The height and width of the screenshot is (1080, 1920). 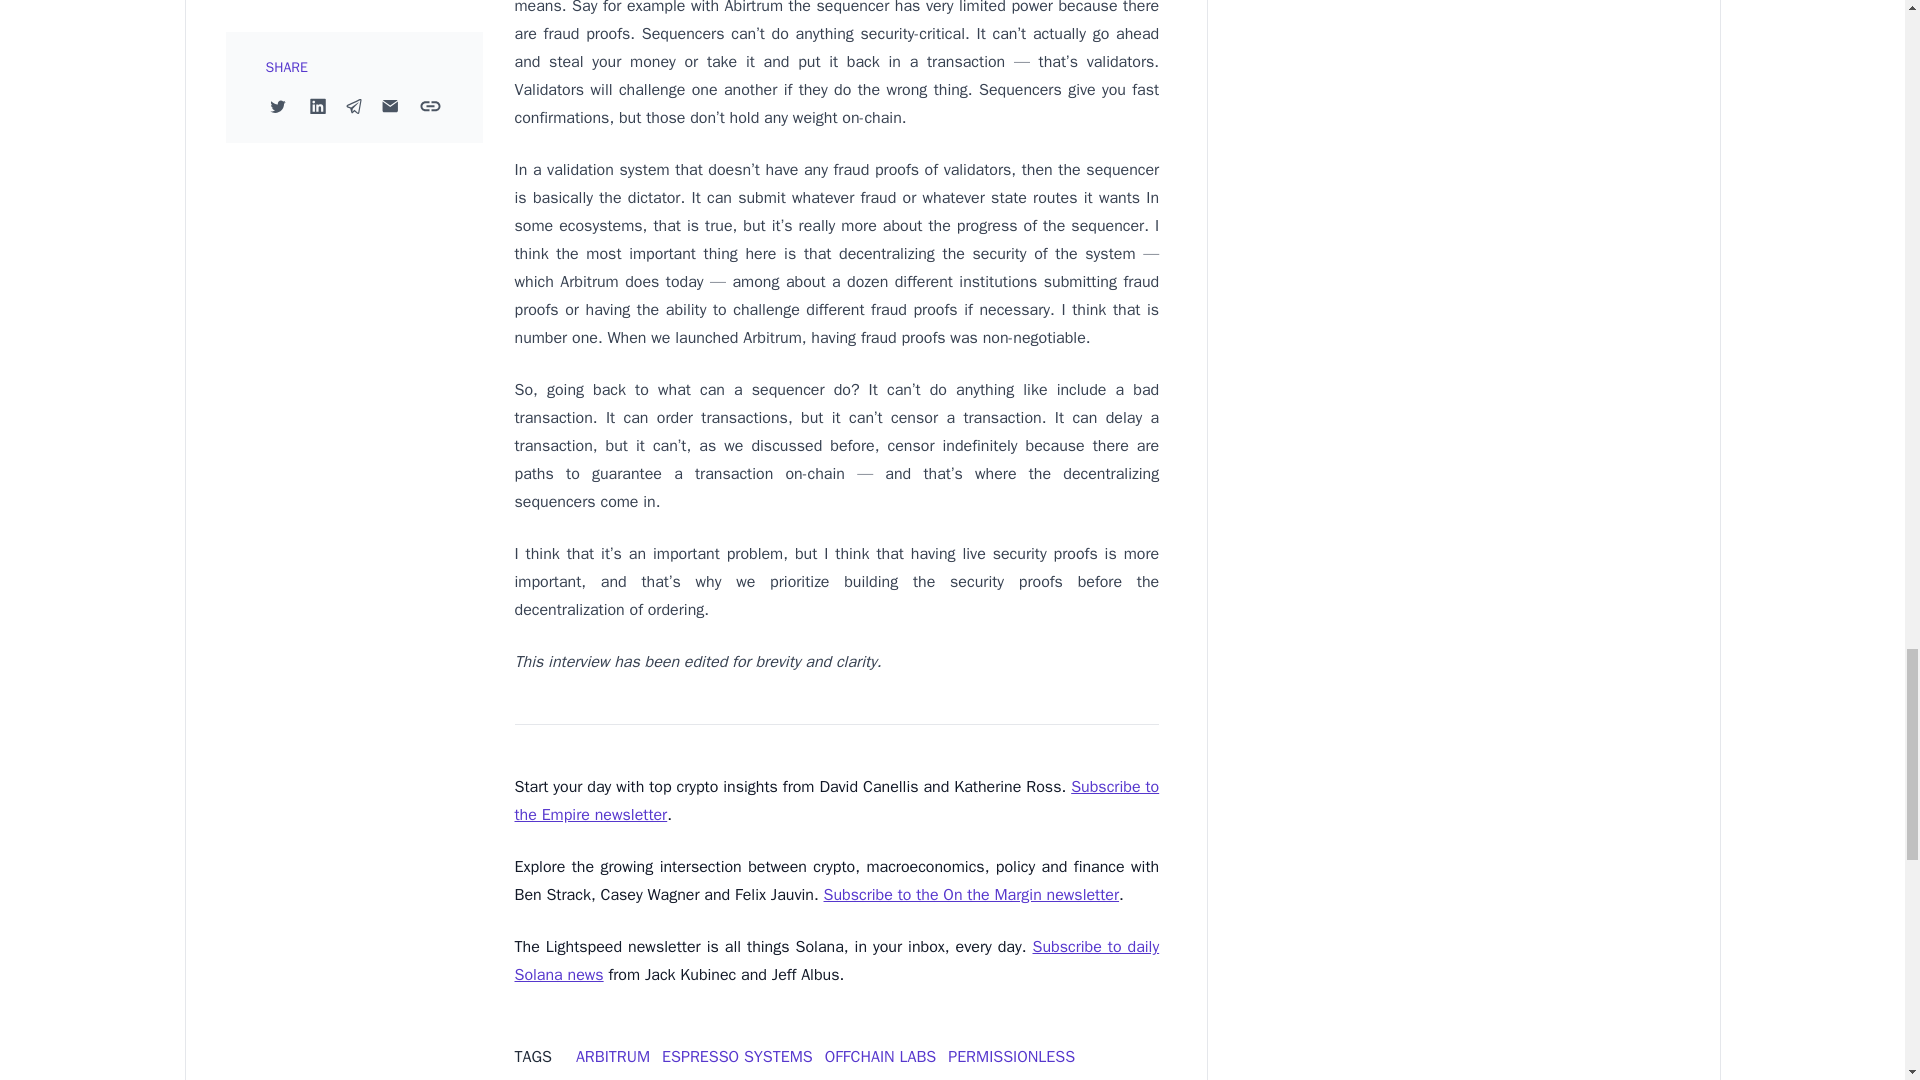 I want to click on ARBITRUM, so click(x=613, y=1056).